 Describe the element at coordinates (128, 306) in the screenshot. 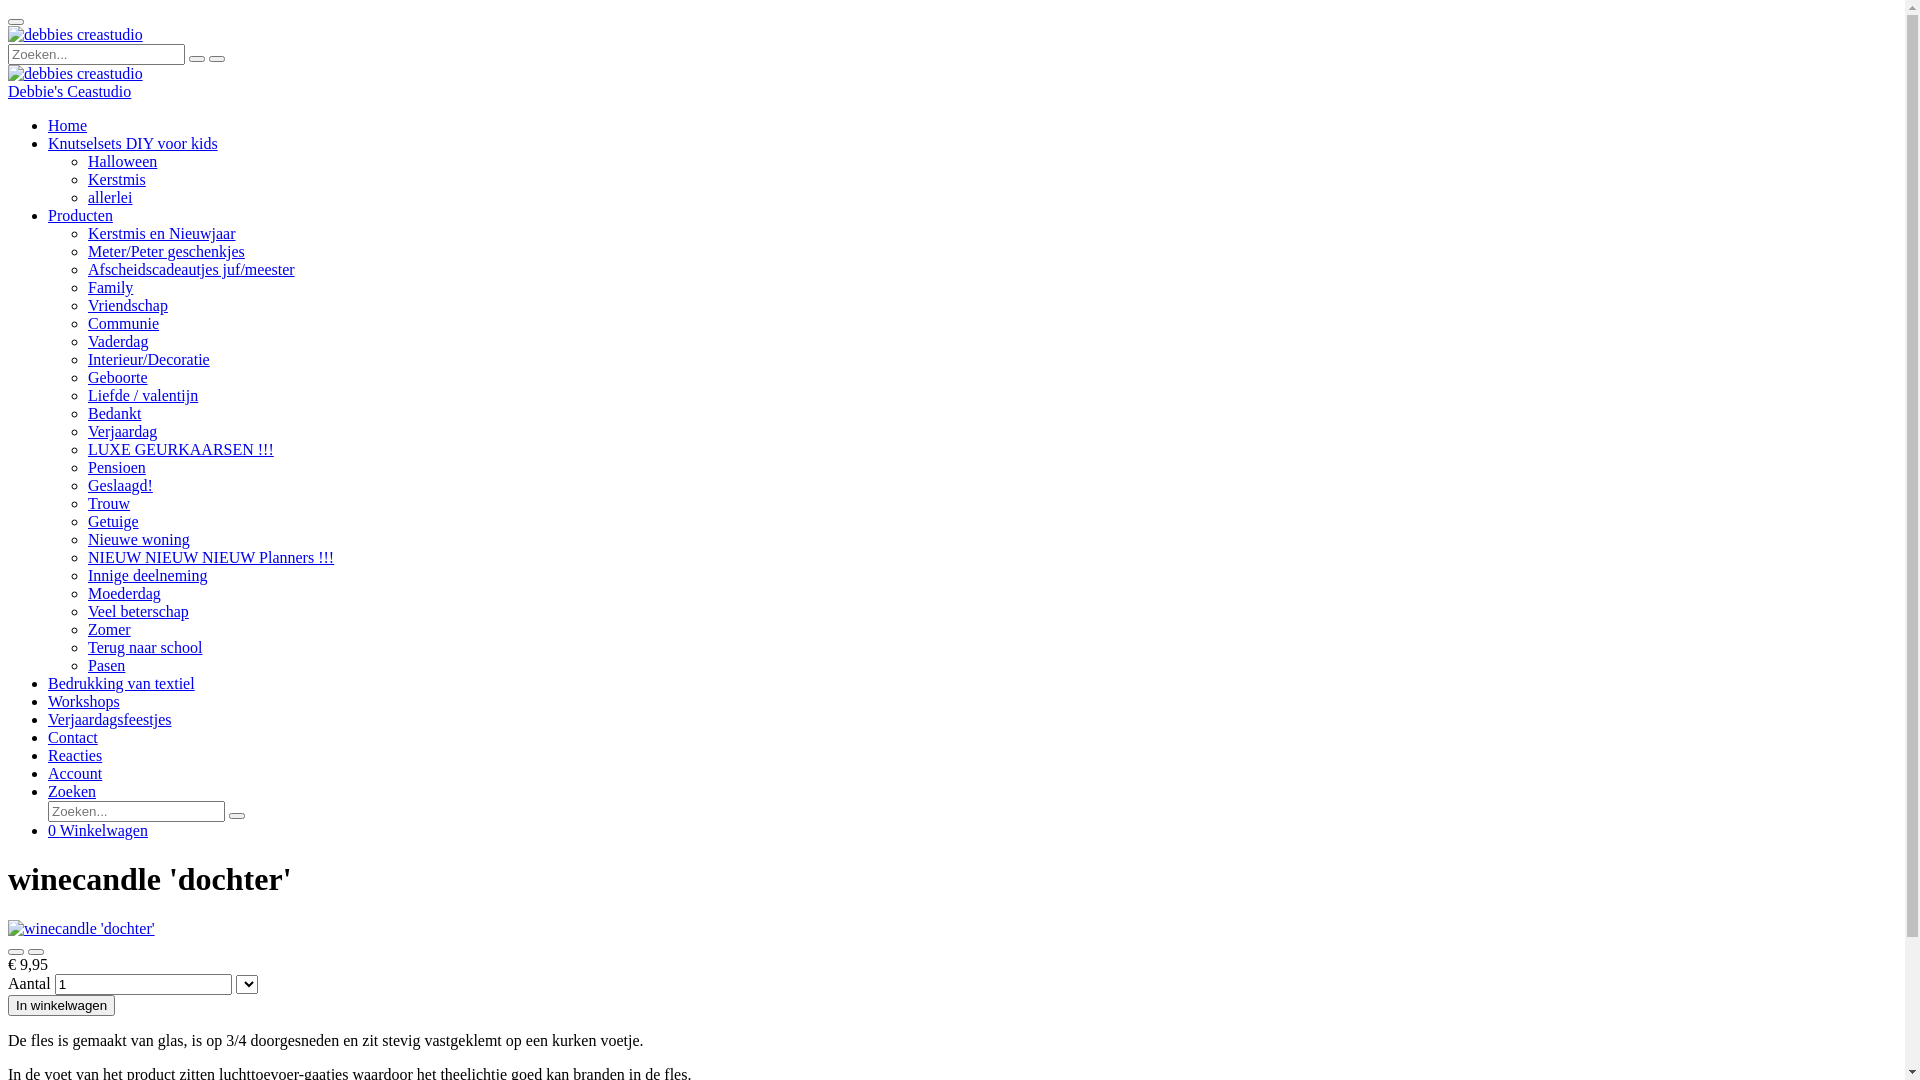

I see `Vriendschap` at that location.